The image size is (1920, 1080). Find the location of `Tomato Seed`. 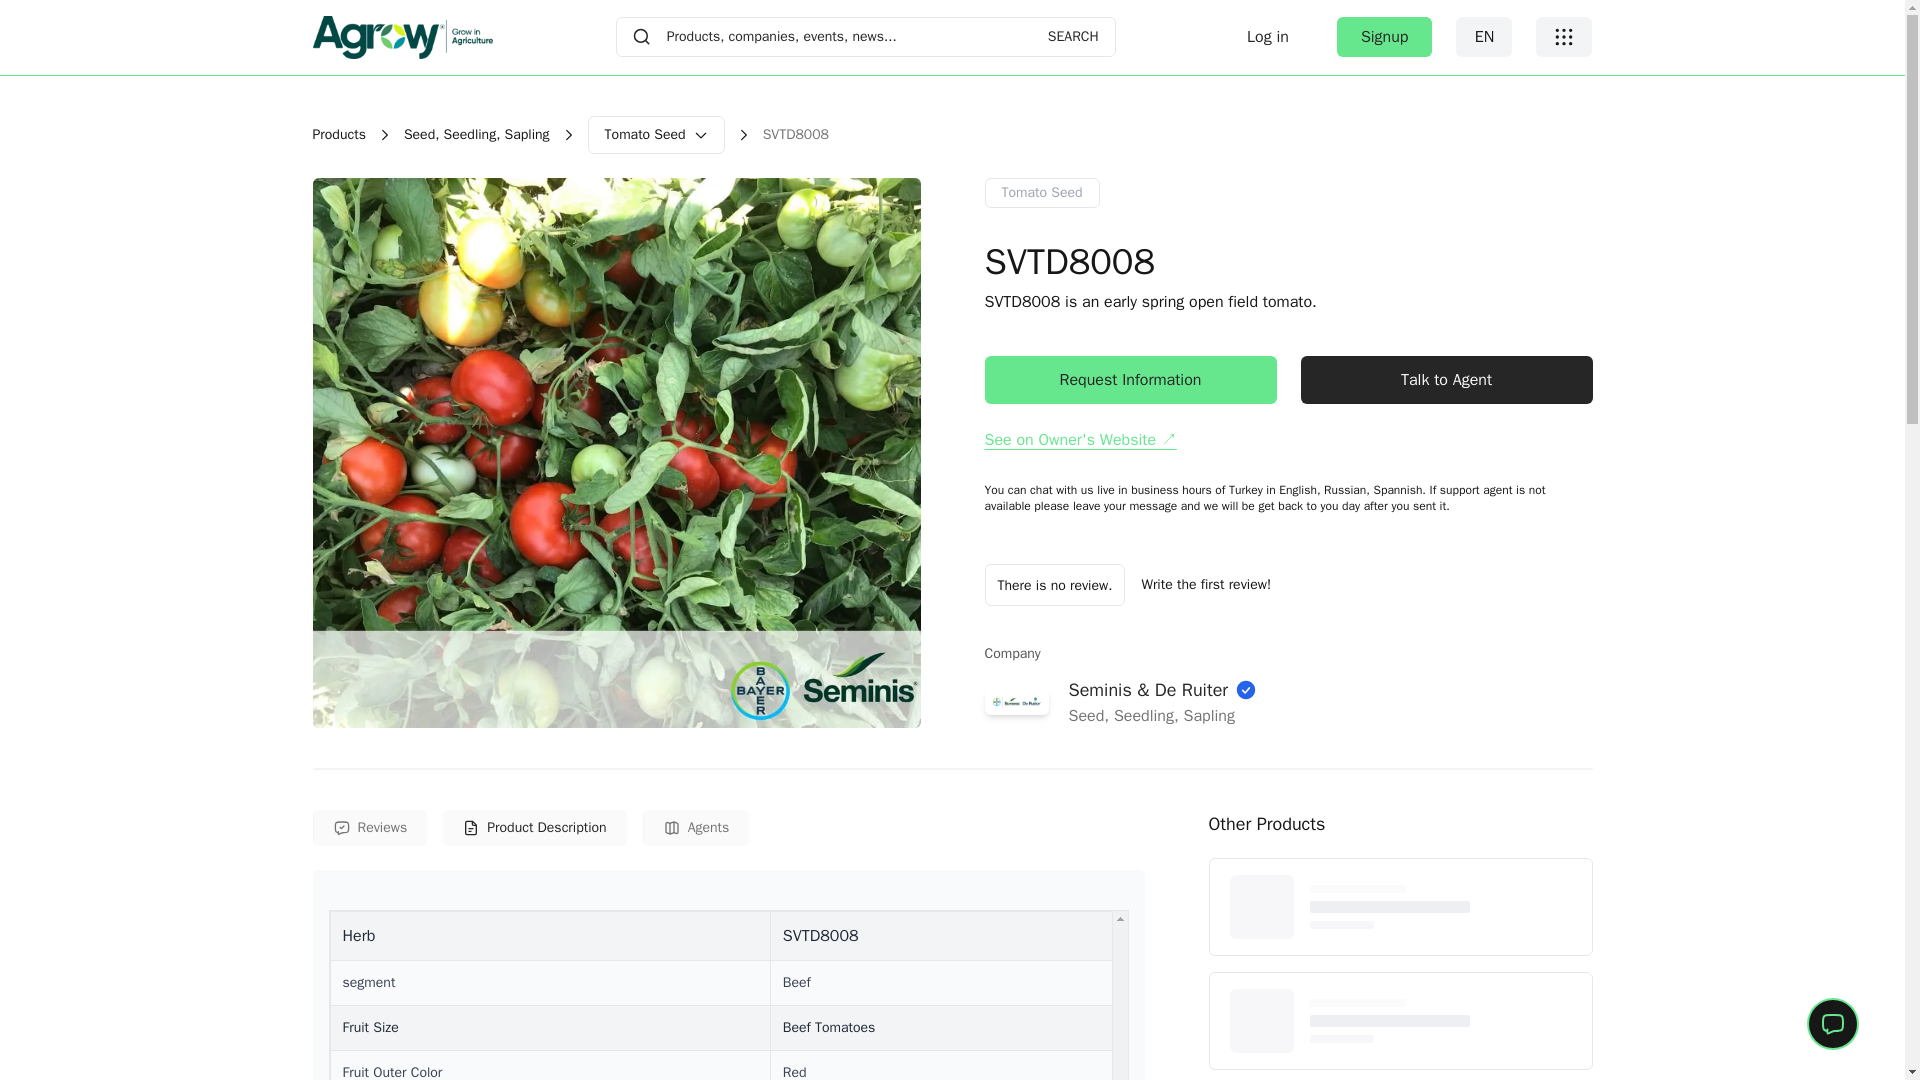

Tomato Seed is located at coordinates (696, 828).